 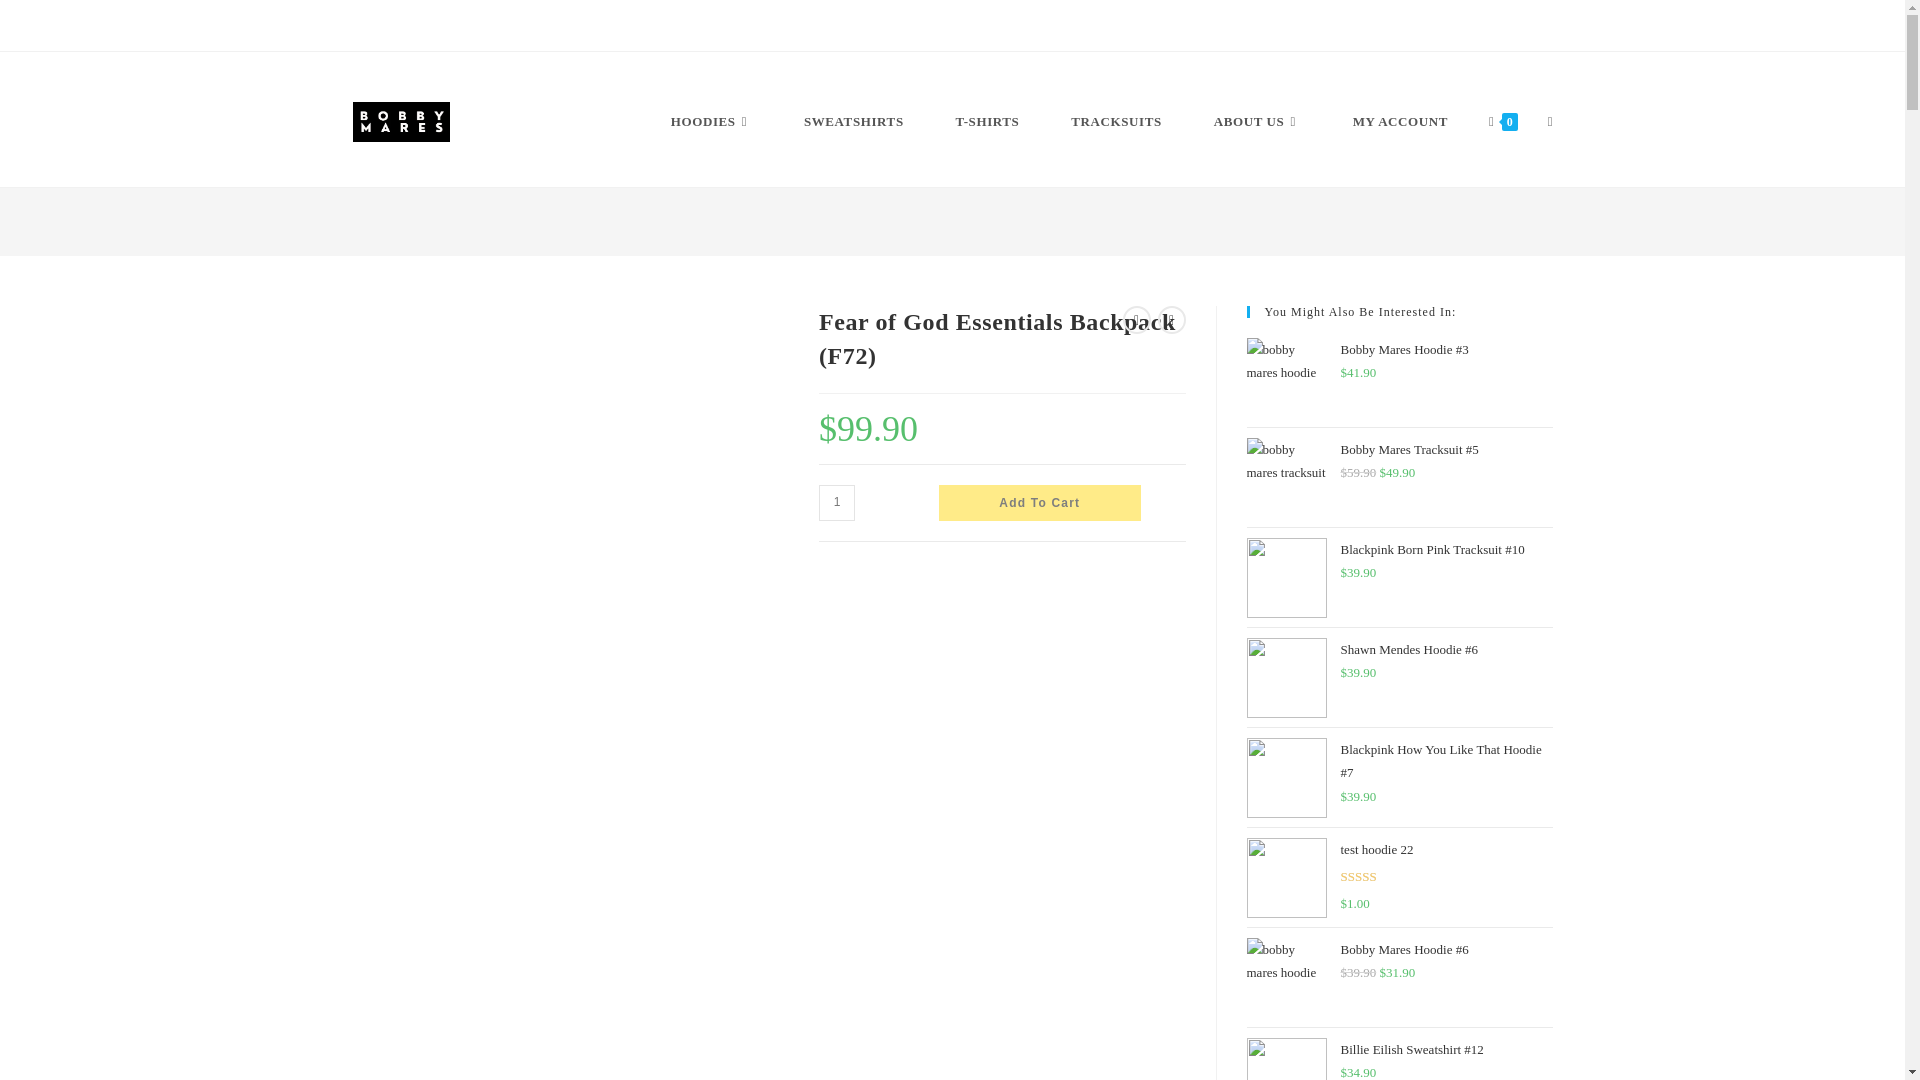 What do you see at coordinates (1039, 502) in the screenshot?
I see `Add To Cart` at bounding box center [1039, 502].